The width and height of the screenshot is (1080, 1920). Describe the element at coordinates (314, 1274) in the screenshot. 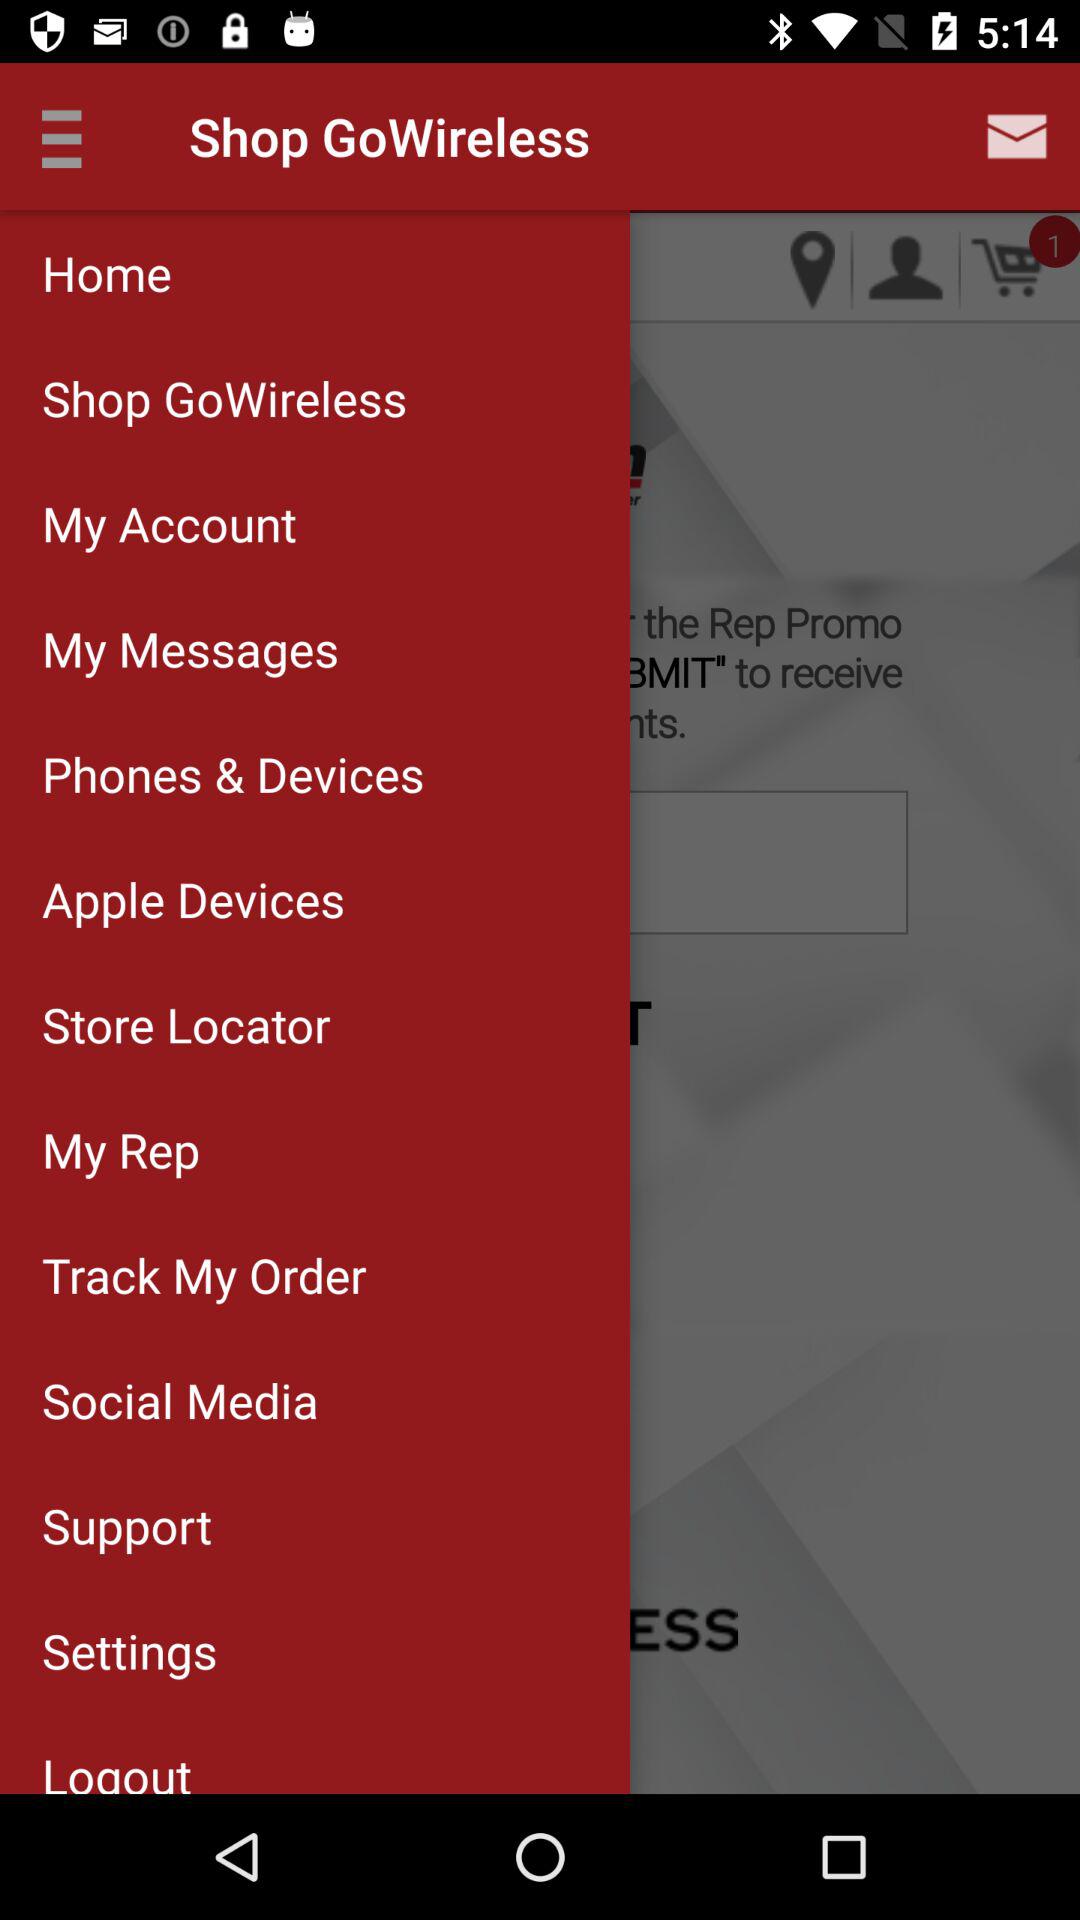

I see `launch the track my order icon` at that location.